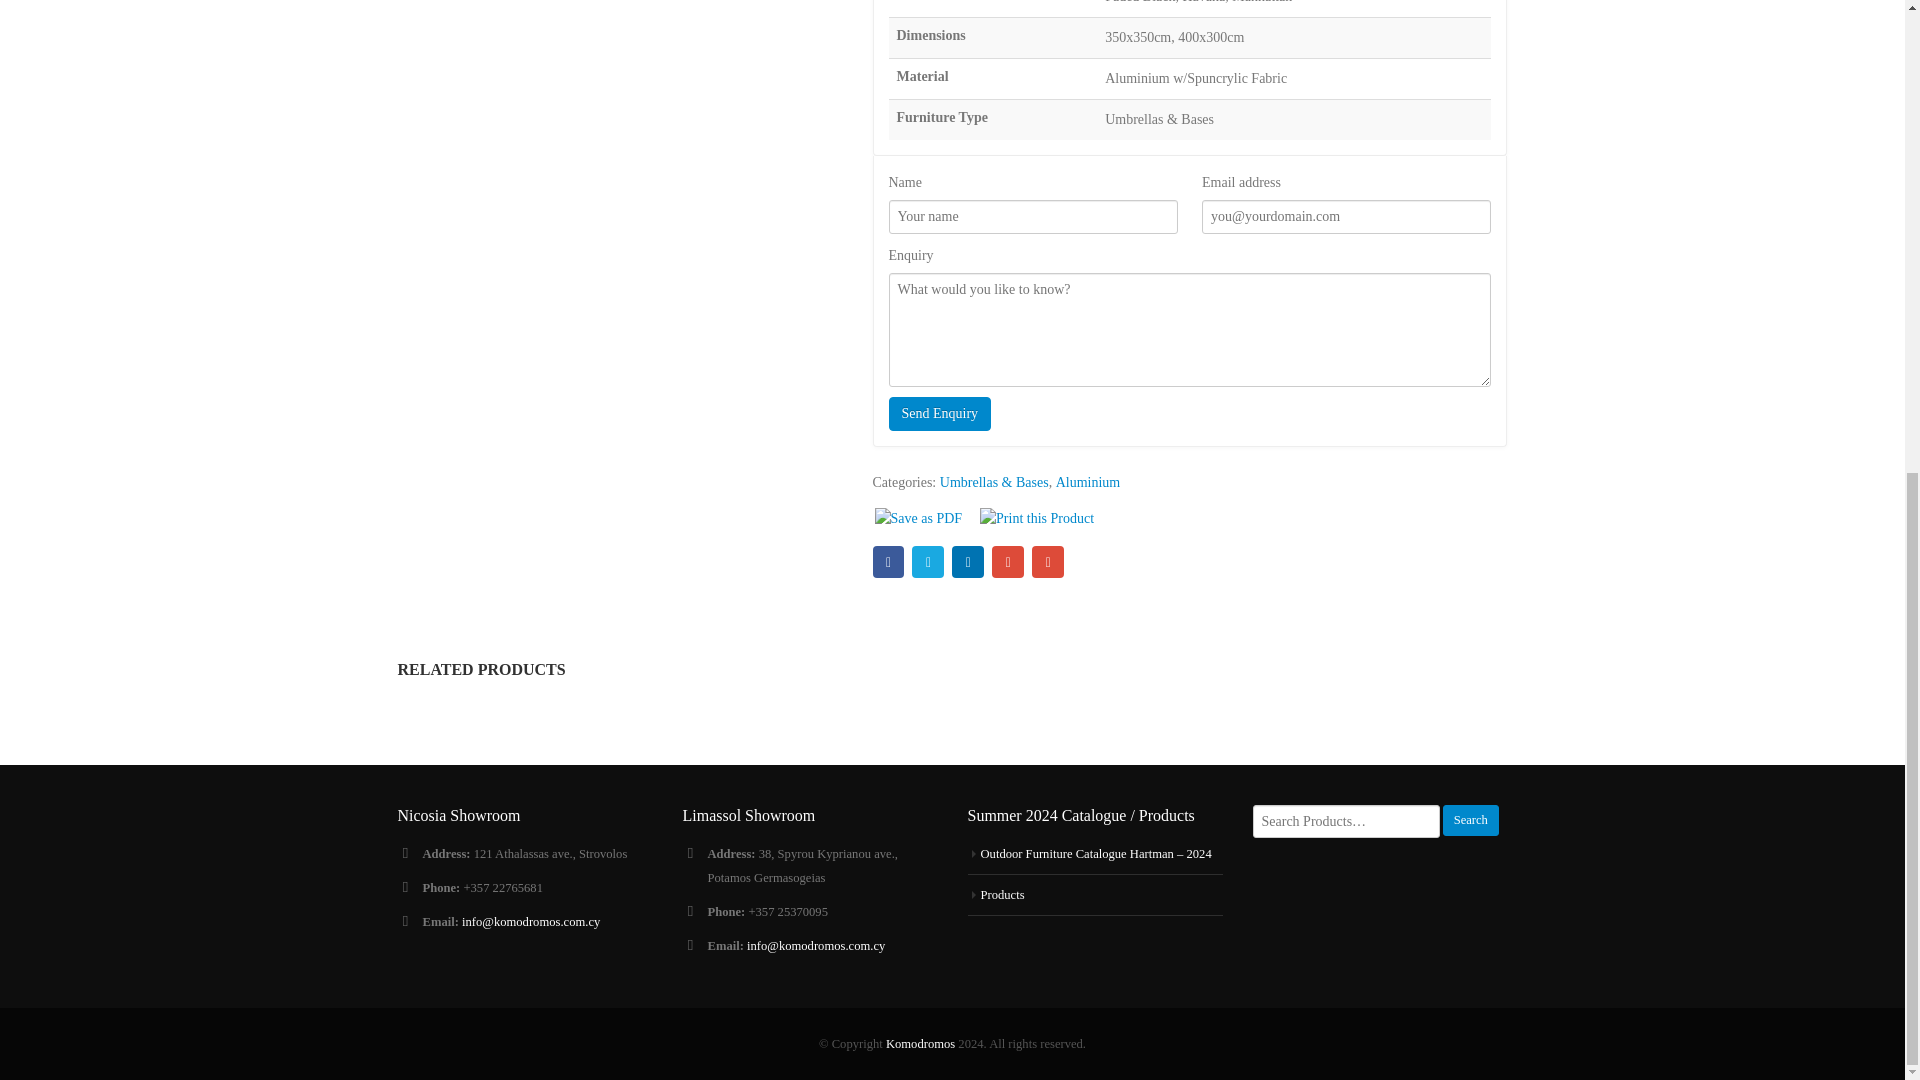 Image resolution: width=1920 pixels, height=1080 pixels. What do you see at coordinates (928, 562) in the screenshot?
I see `Twitter` at bounding box center [928, 562].